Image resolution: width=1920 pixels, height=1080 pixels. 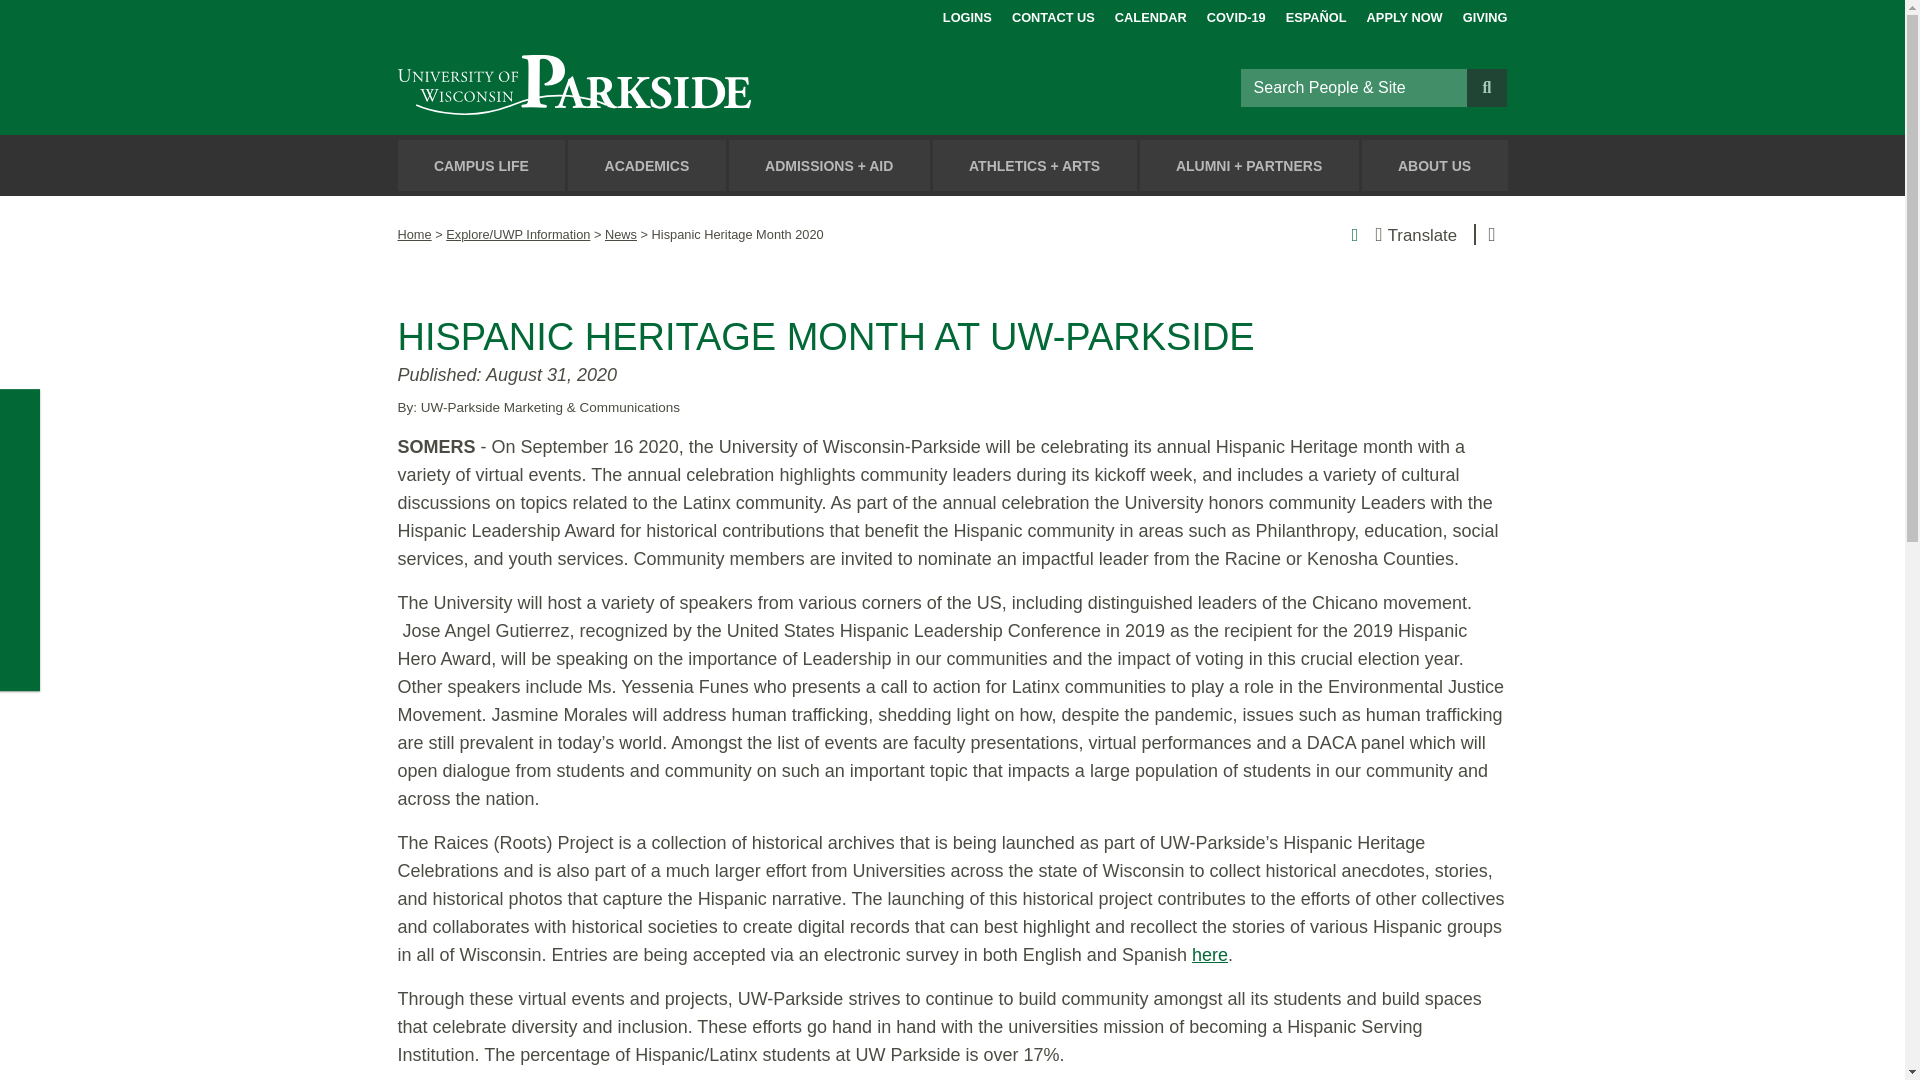 What do you see at coordinates (1405, 14) in the screenshot?
I see `APPLY NOW` at bounding box center [1405, 14].